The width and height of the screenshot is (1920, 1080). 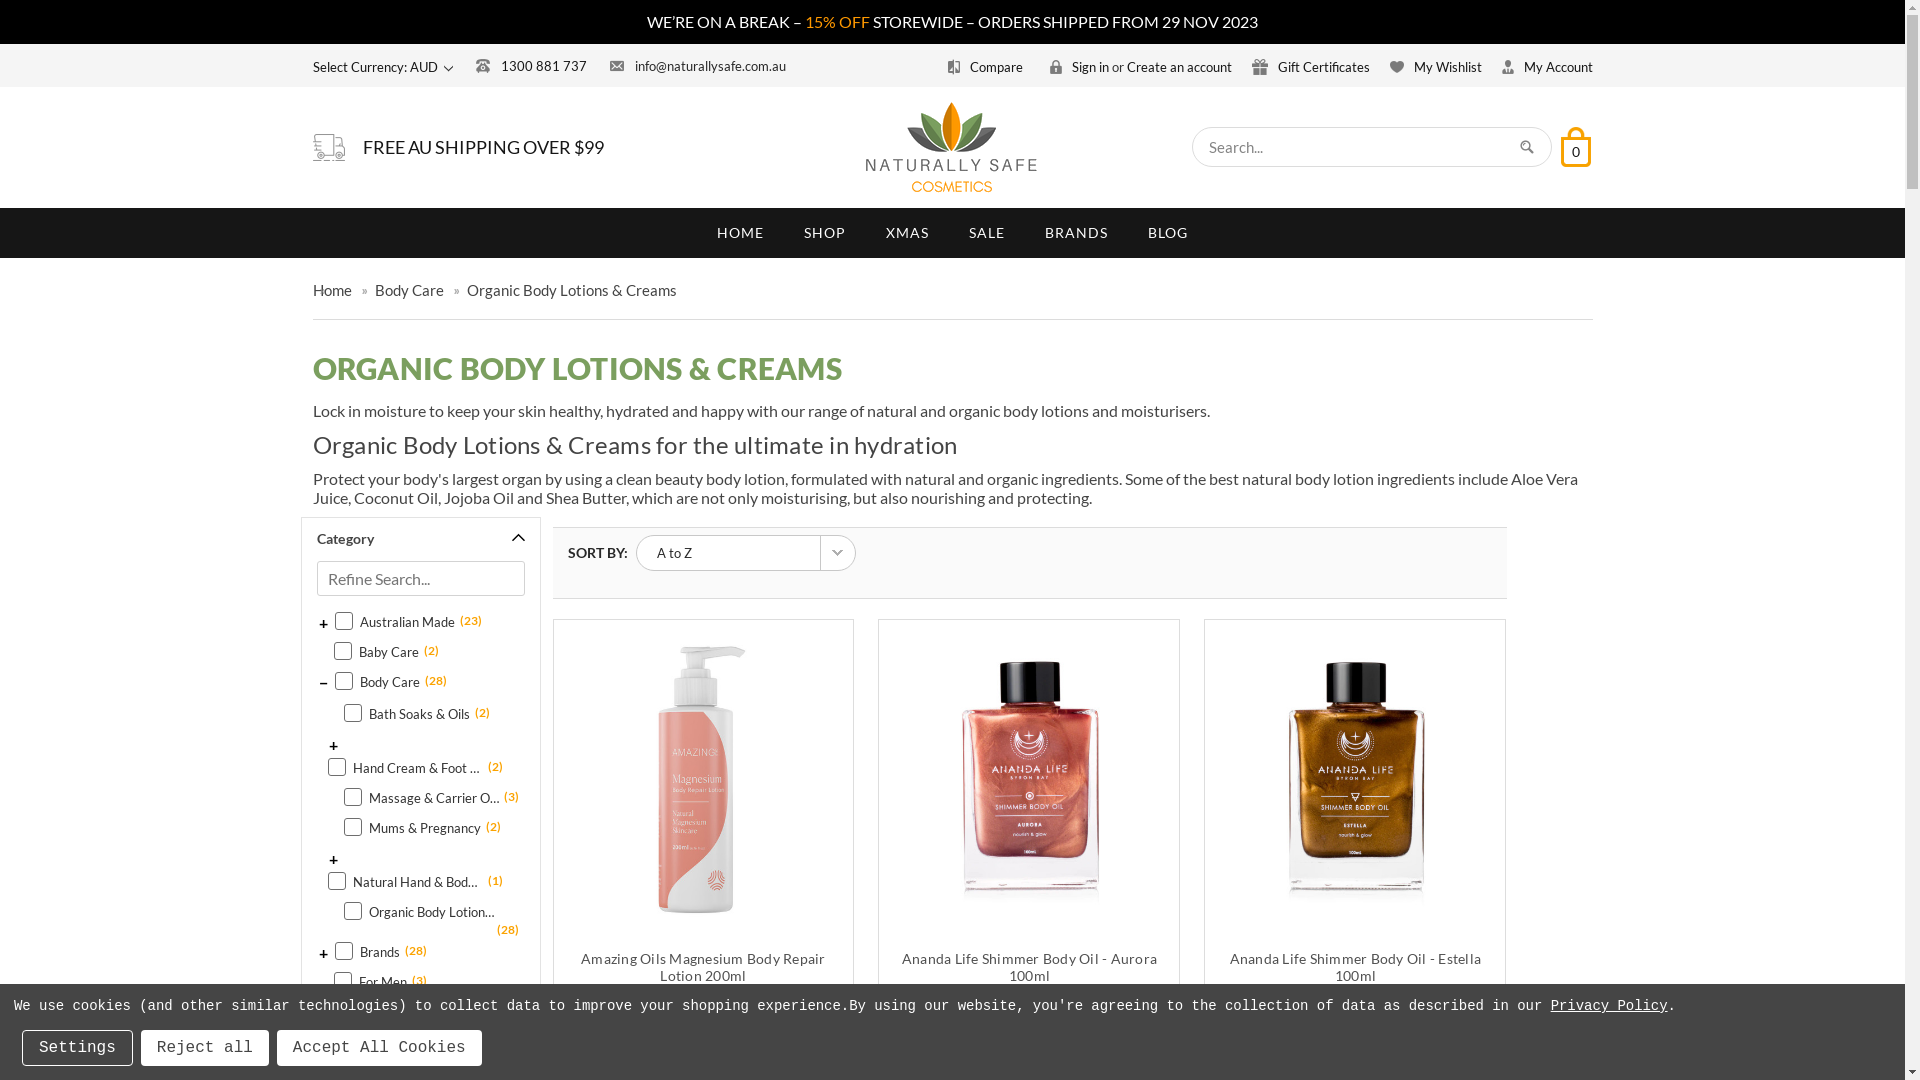 I want to click on Body Care, so click(x=408, y=290).